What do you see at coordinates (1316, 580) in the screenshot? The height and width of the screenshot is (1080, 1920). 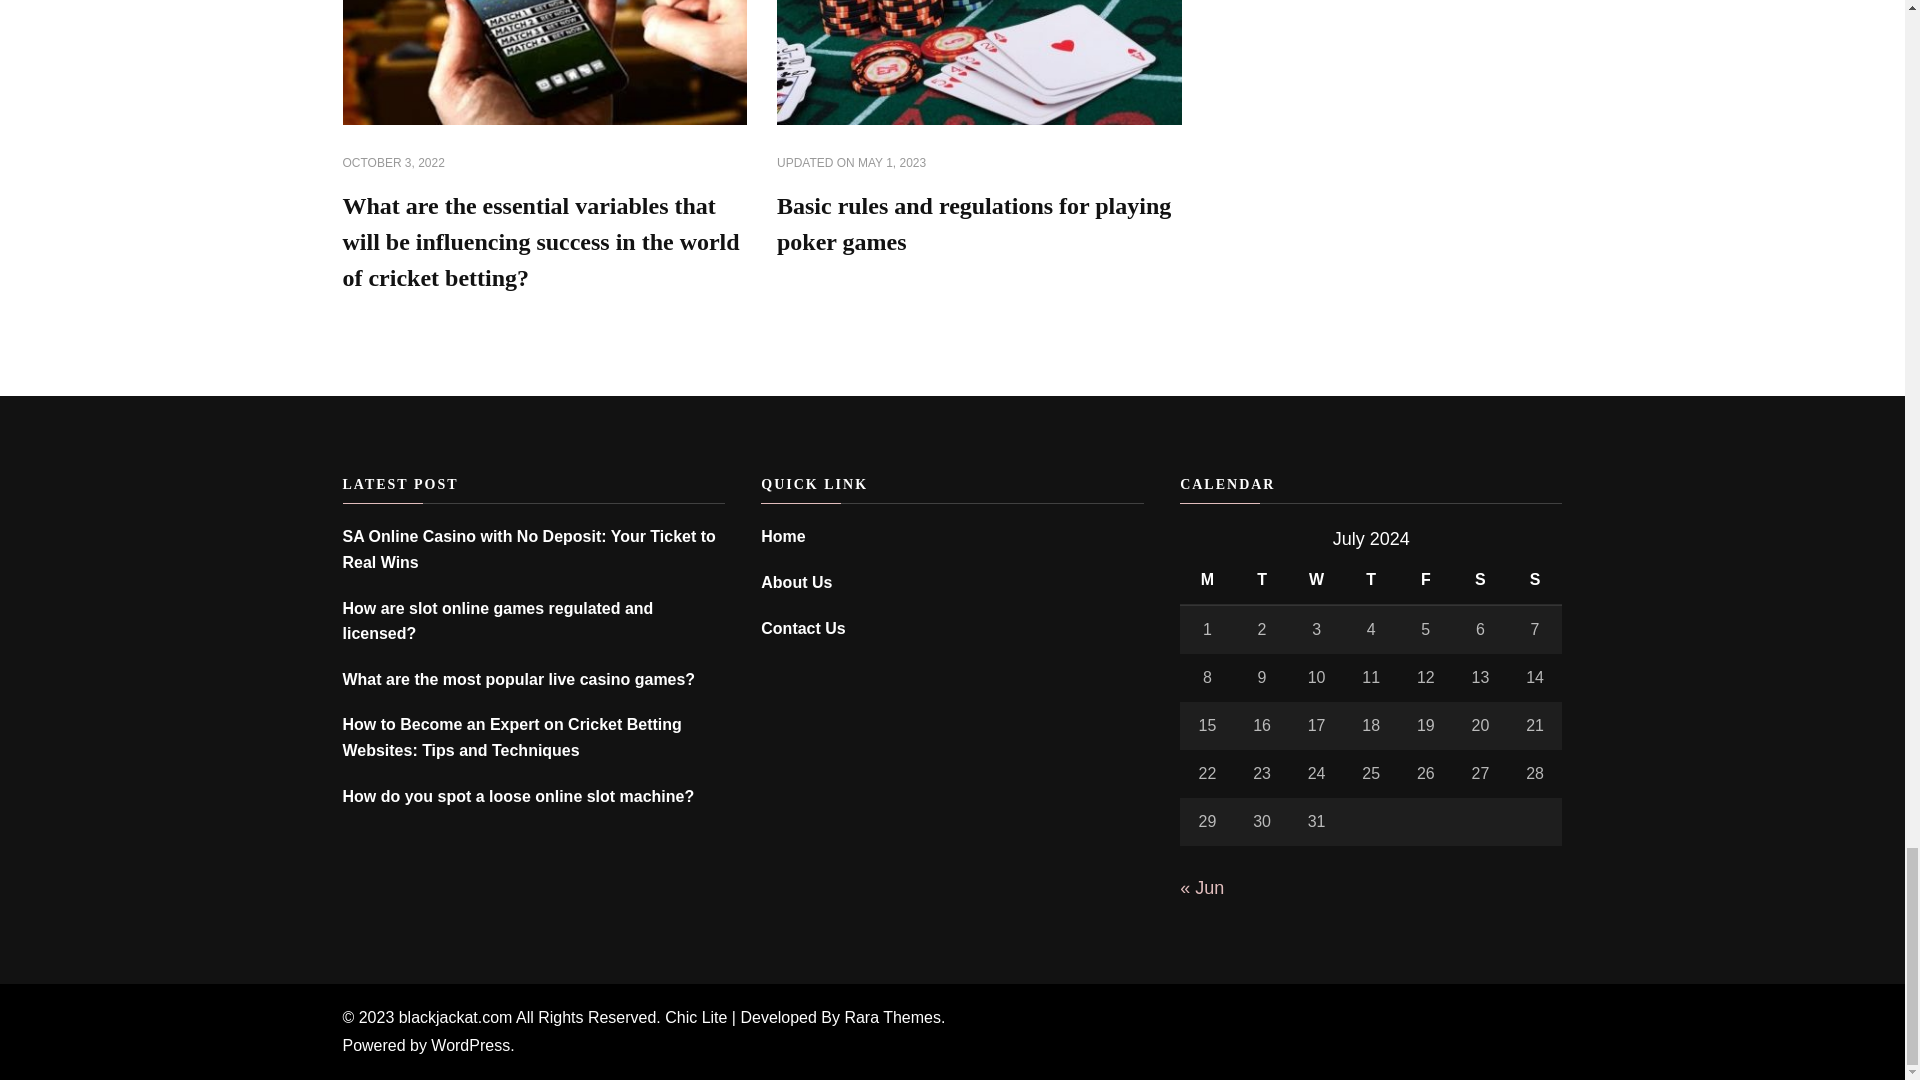 I see `Wednesday` at bounding box center [1316, 580].